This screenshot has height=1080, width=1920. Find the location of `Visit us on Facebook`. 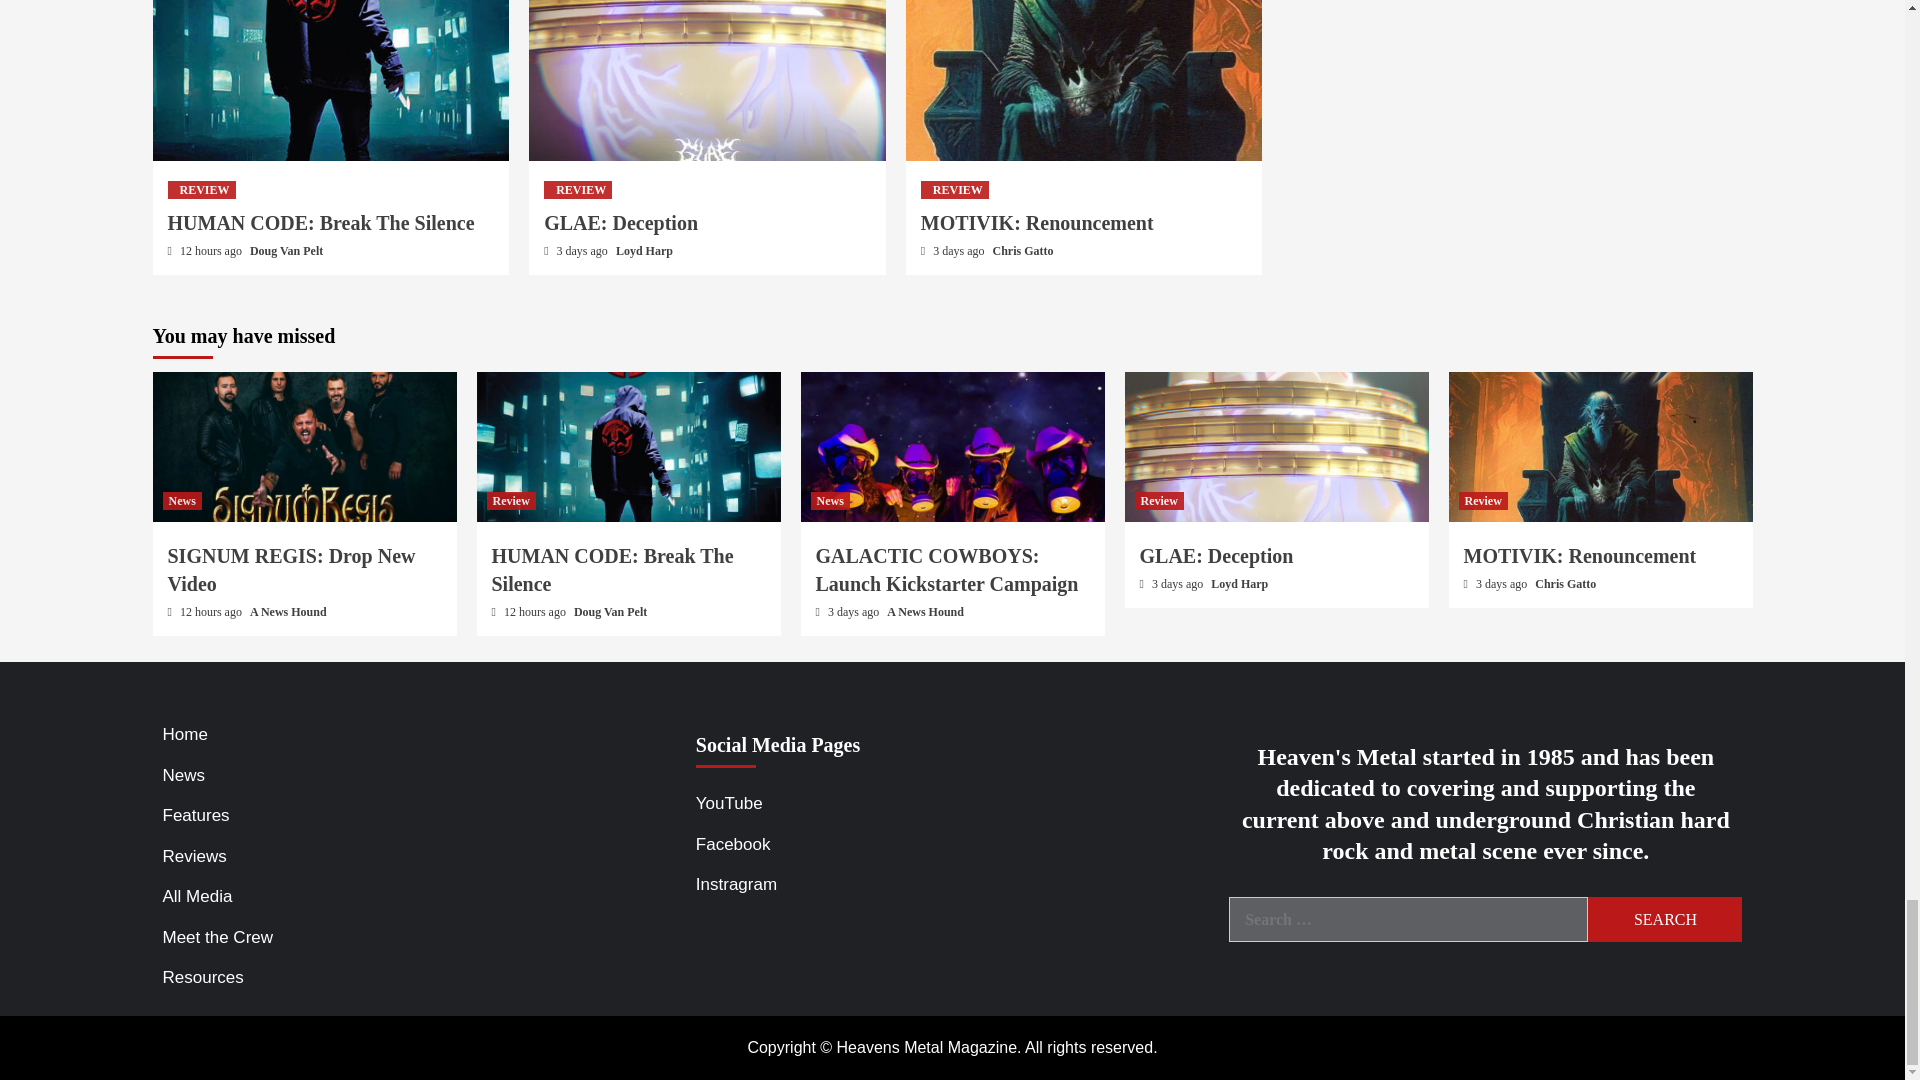

Visit us on Facebook is located at coordinates (952, 850).